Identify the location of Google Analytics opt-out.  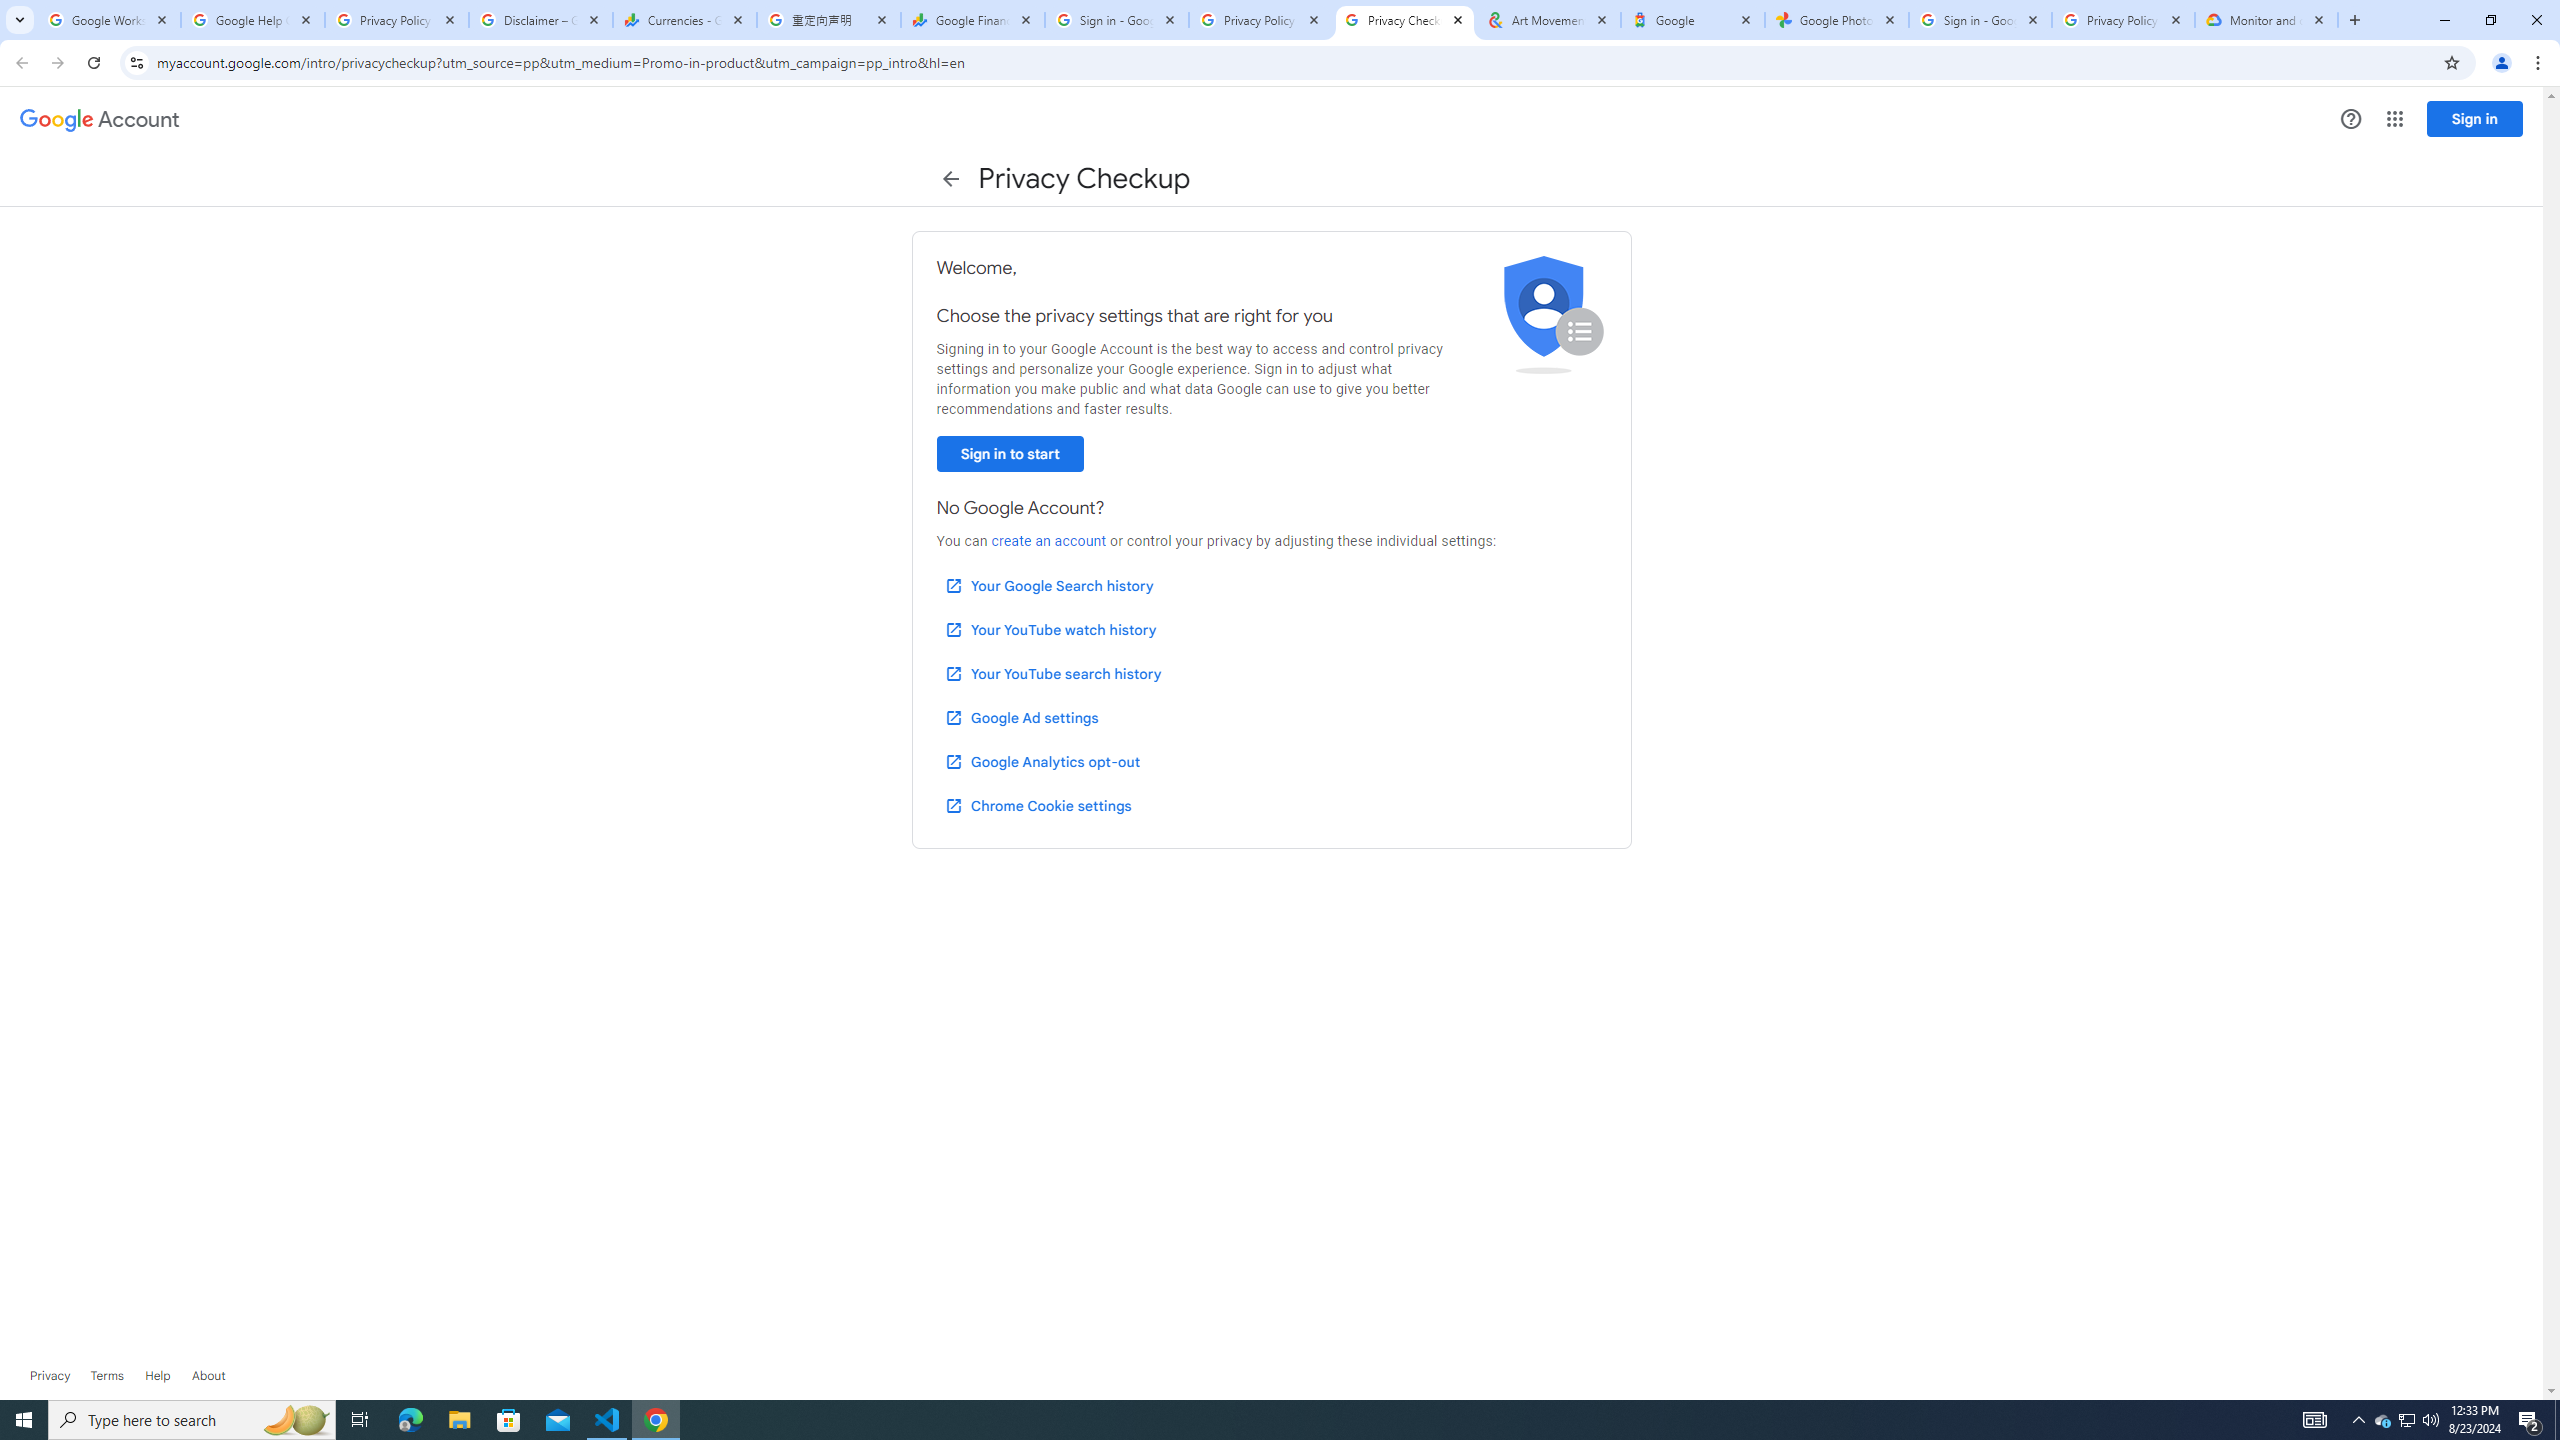
(1041, 762).